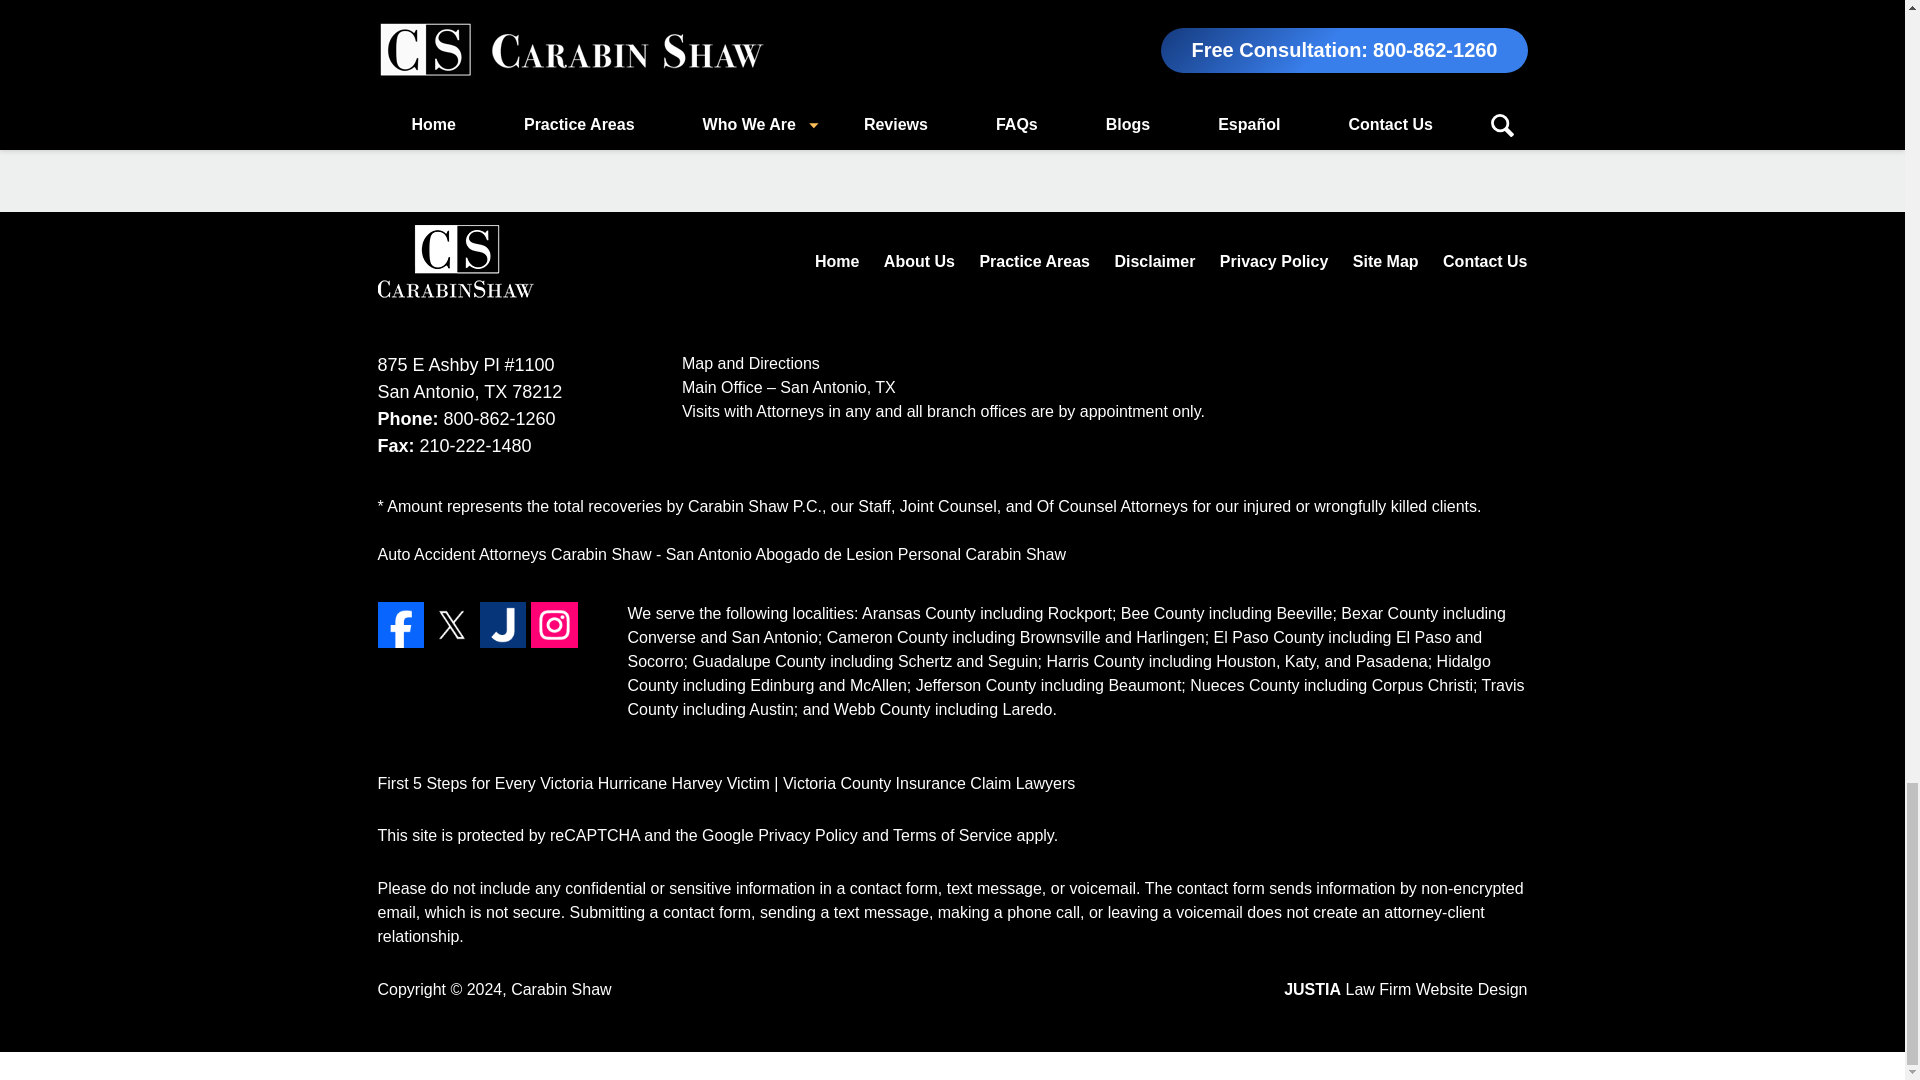 This screenshot has height=1080, width=1920. Describe the element at coordinates (554, 624) in the screenshot. I see `Instagram` at that location.